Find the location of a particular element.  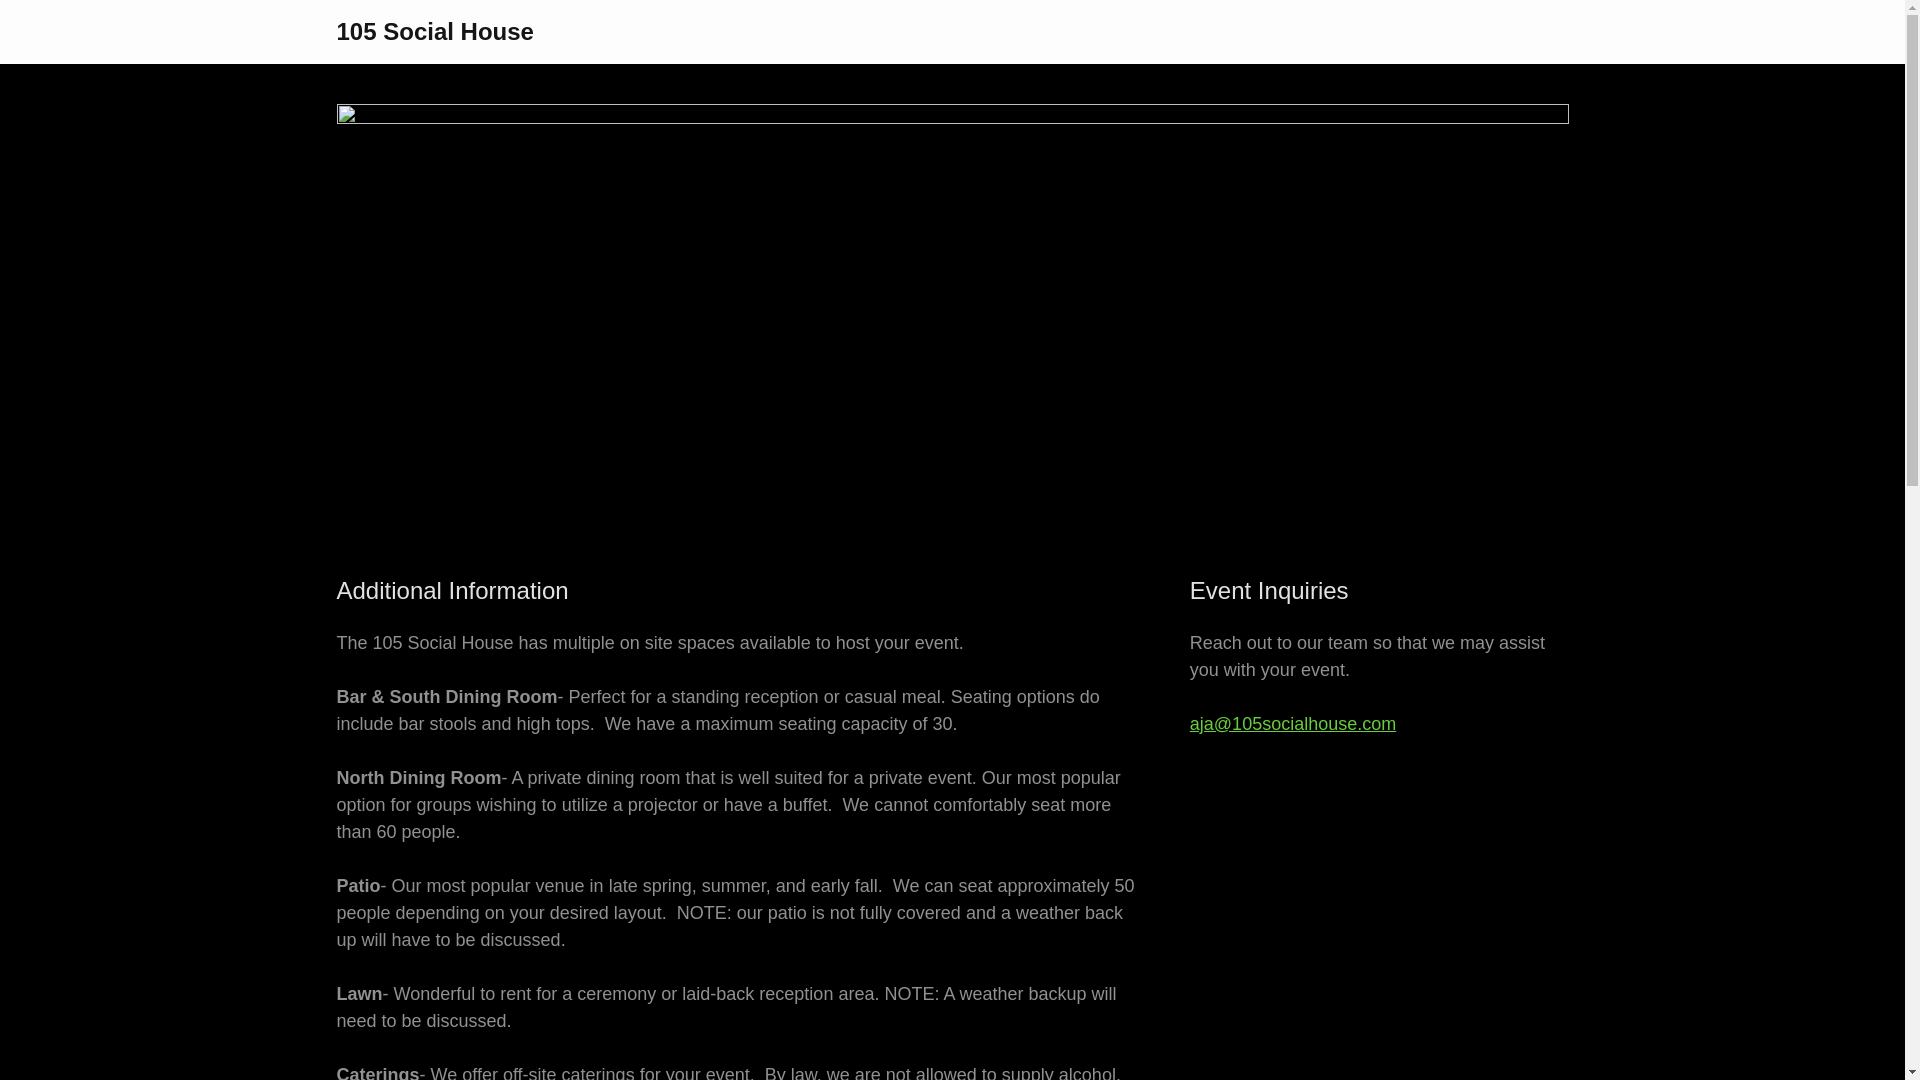

105 Social House is located at coordinates (434, 34).